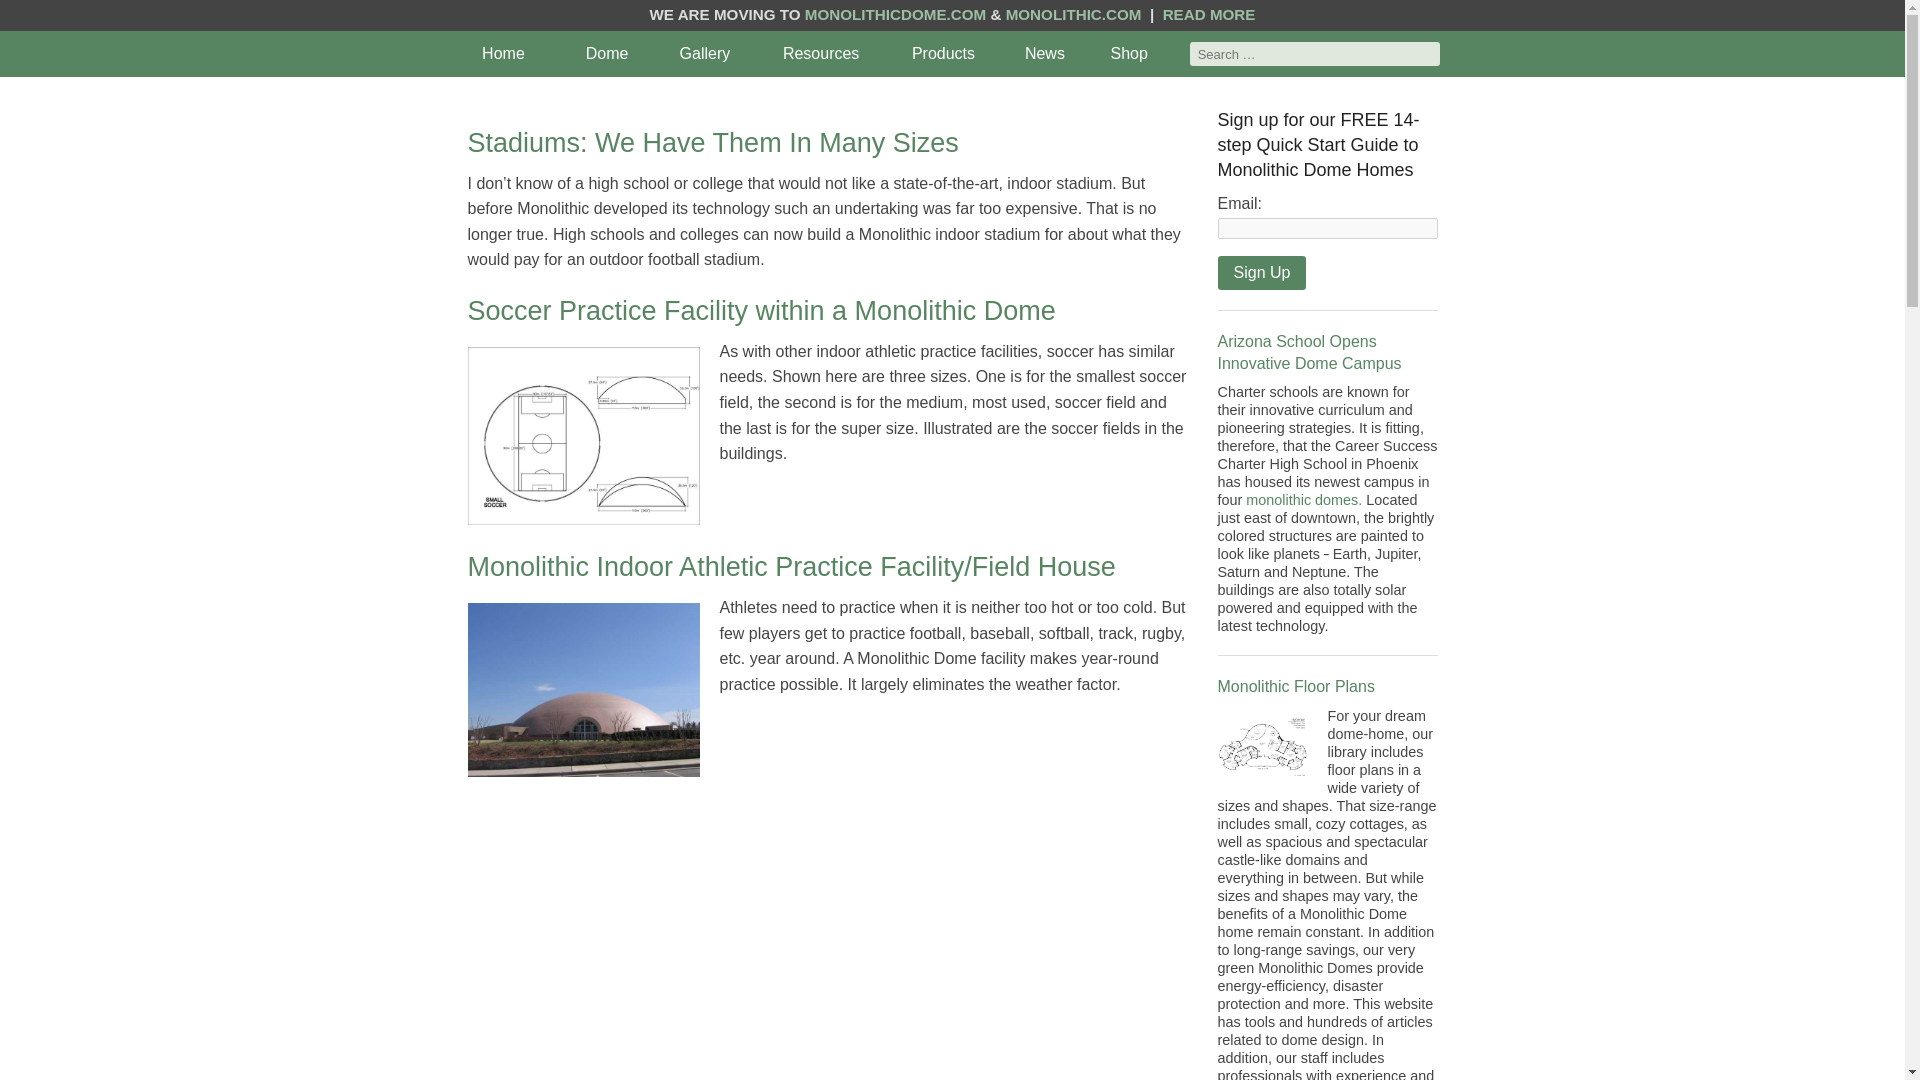 The height and width of the screenshot is (1080, 1920). I want to click on MONOLITHICDOME.COM, so click(895, 14).